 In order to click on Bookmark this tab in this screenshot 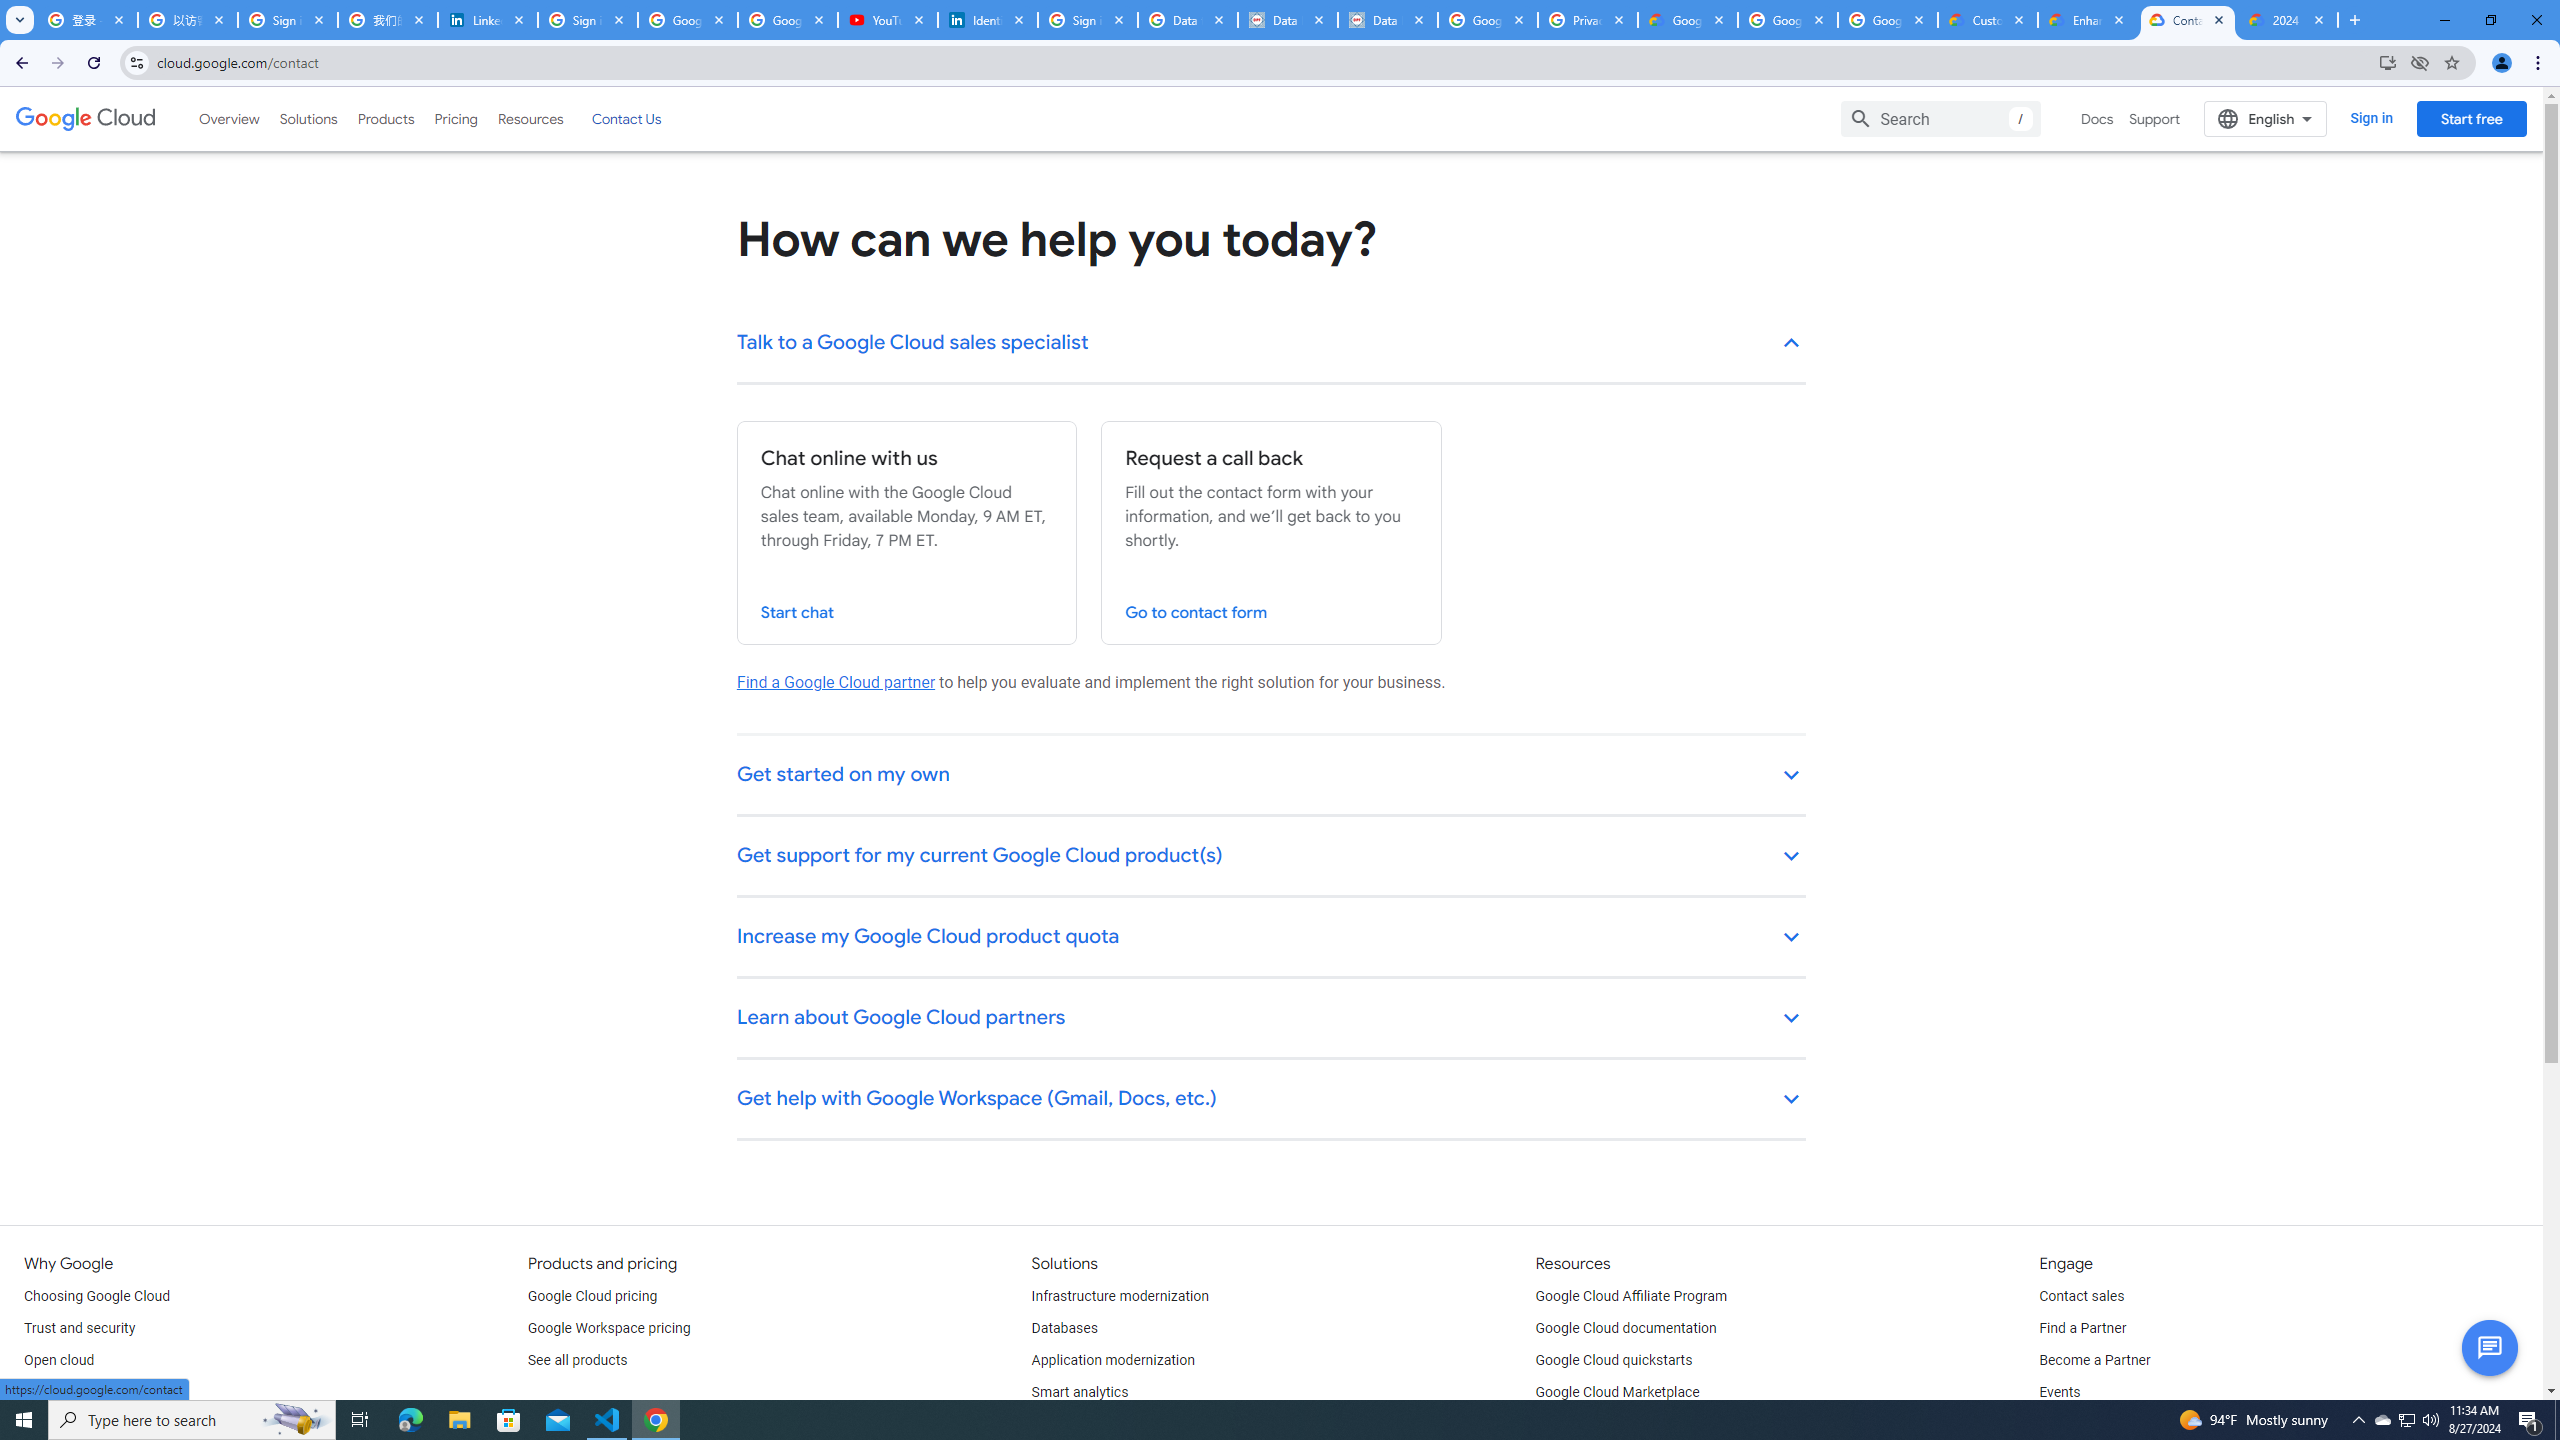, I will do `click(2450, 62)`.